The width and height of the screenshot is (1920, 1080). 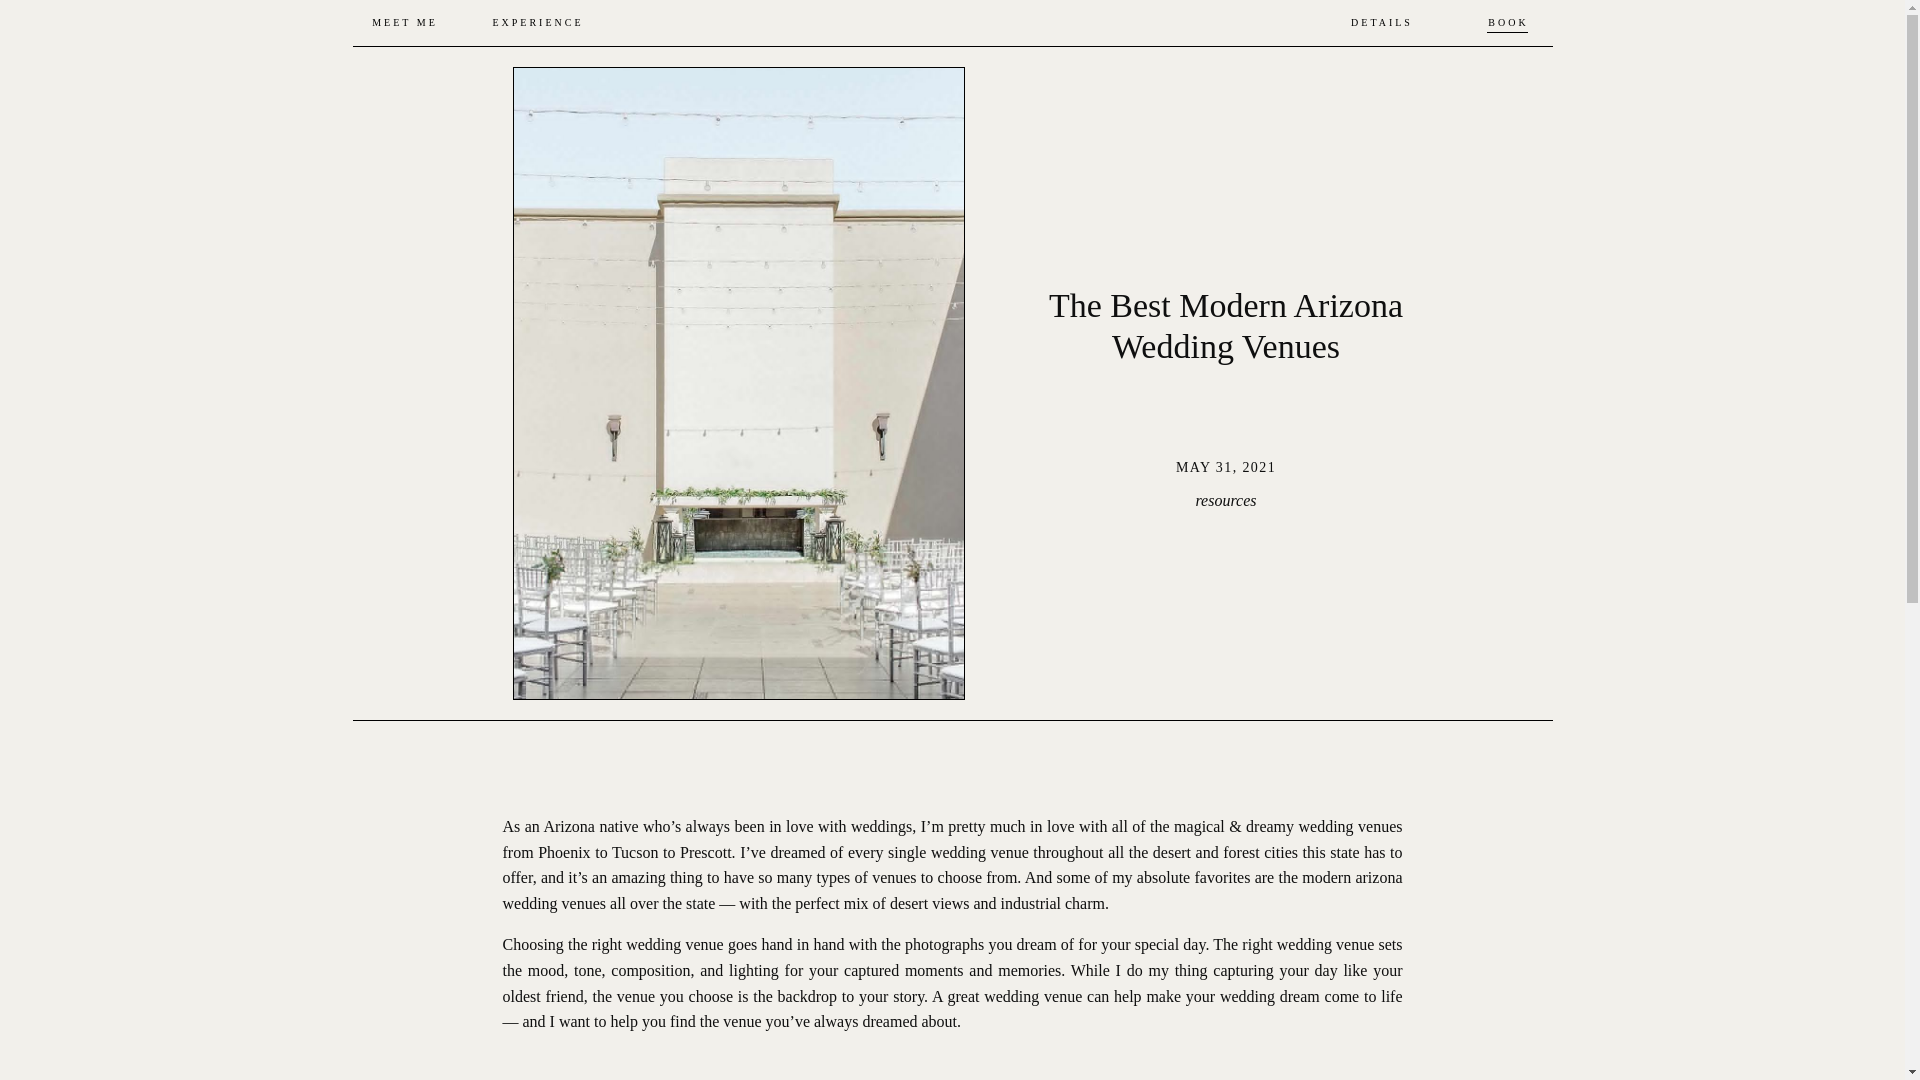 What do you see at coordinates (1508, 24) in the screenshot?
I see `BOOK` at bounding box center [1508, 24].